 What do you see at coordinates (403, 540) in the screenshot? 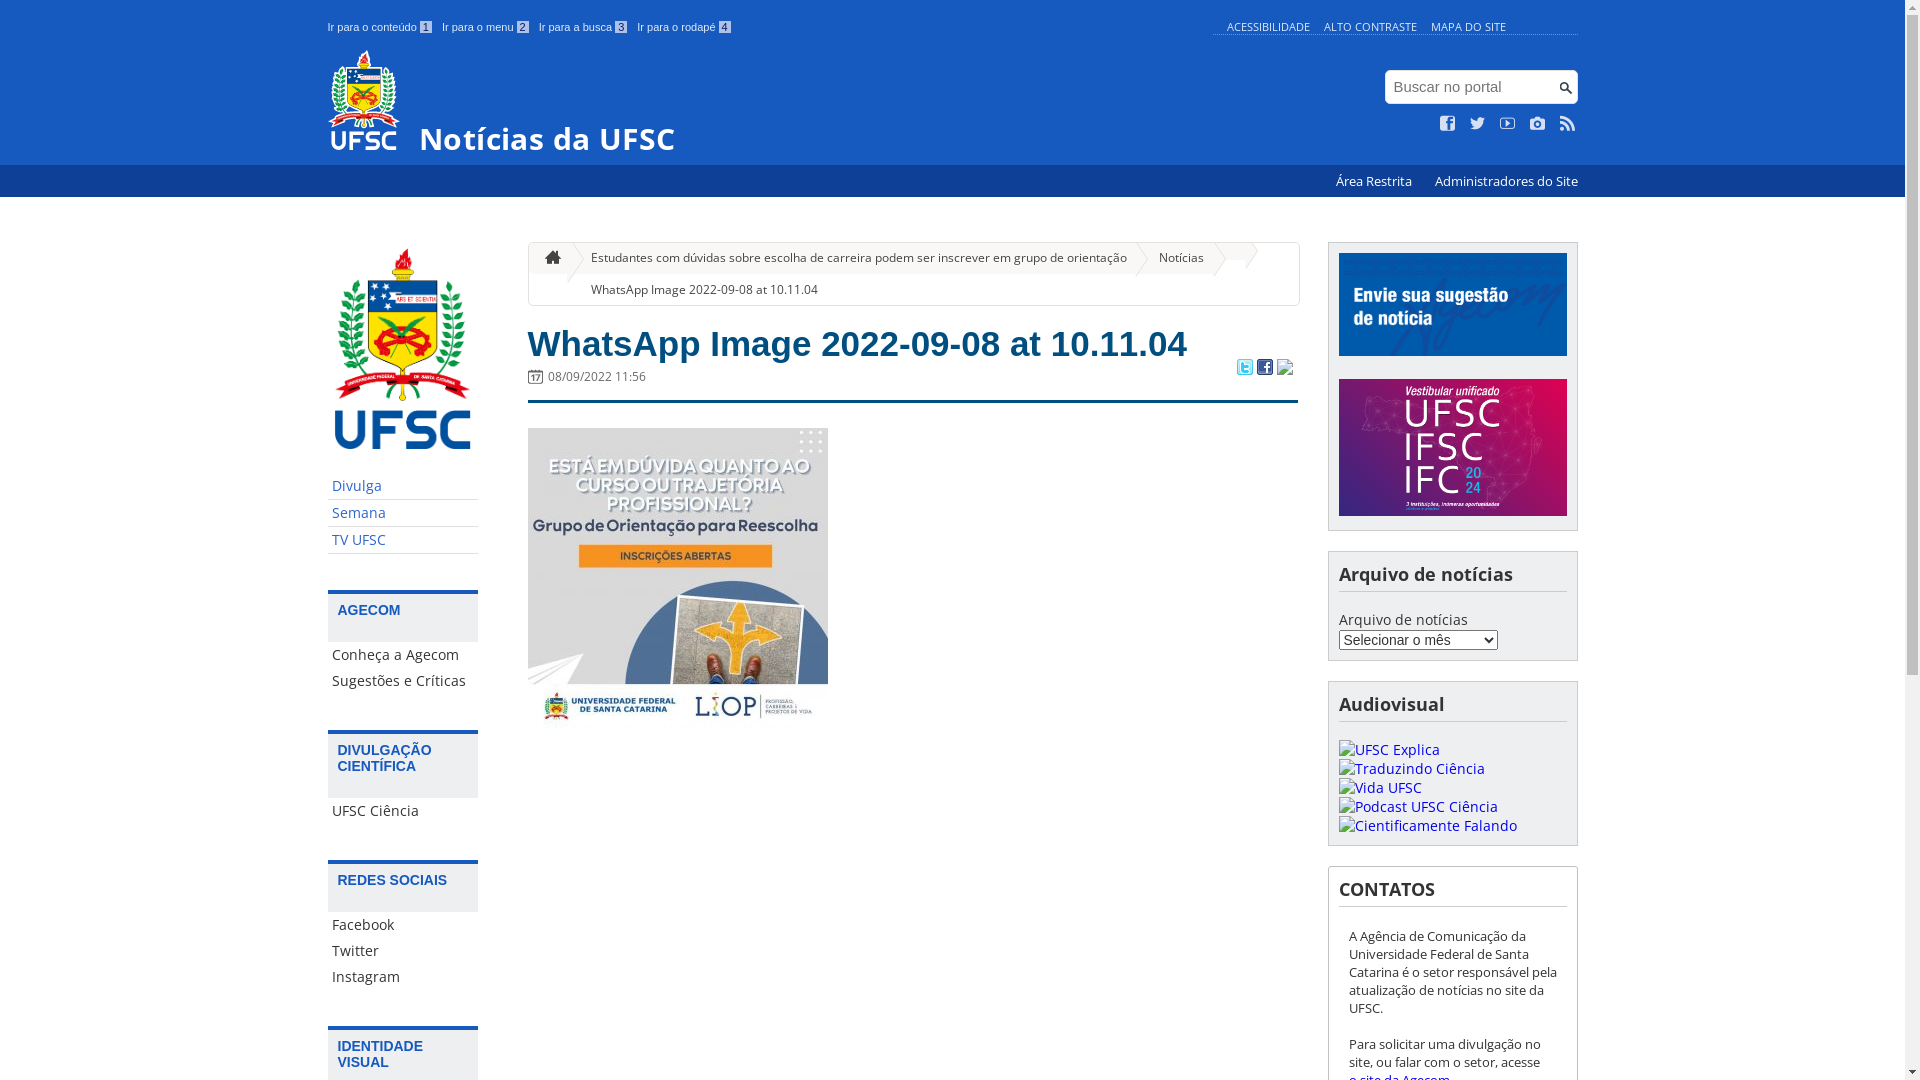
I see `TV UFSC` at bounding box center [403, 540].